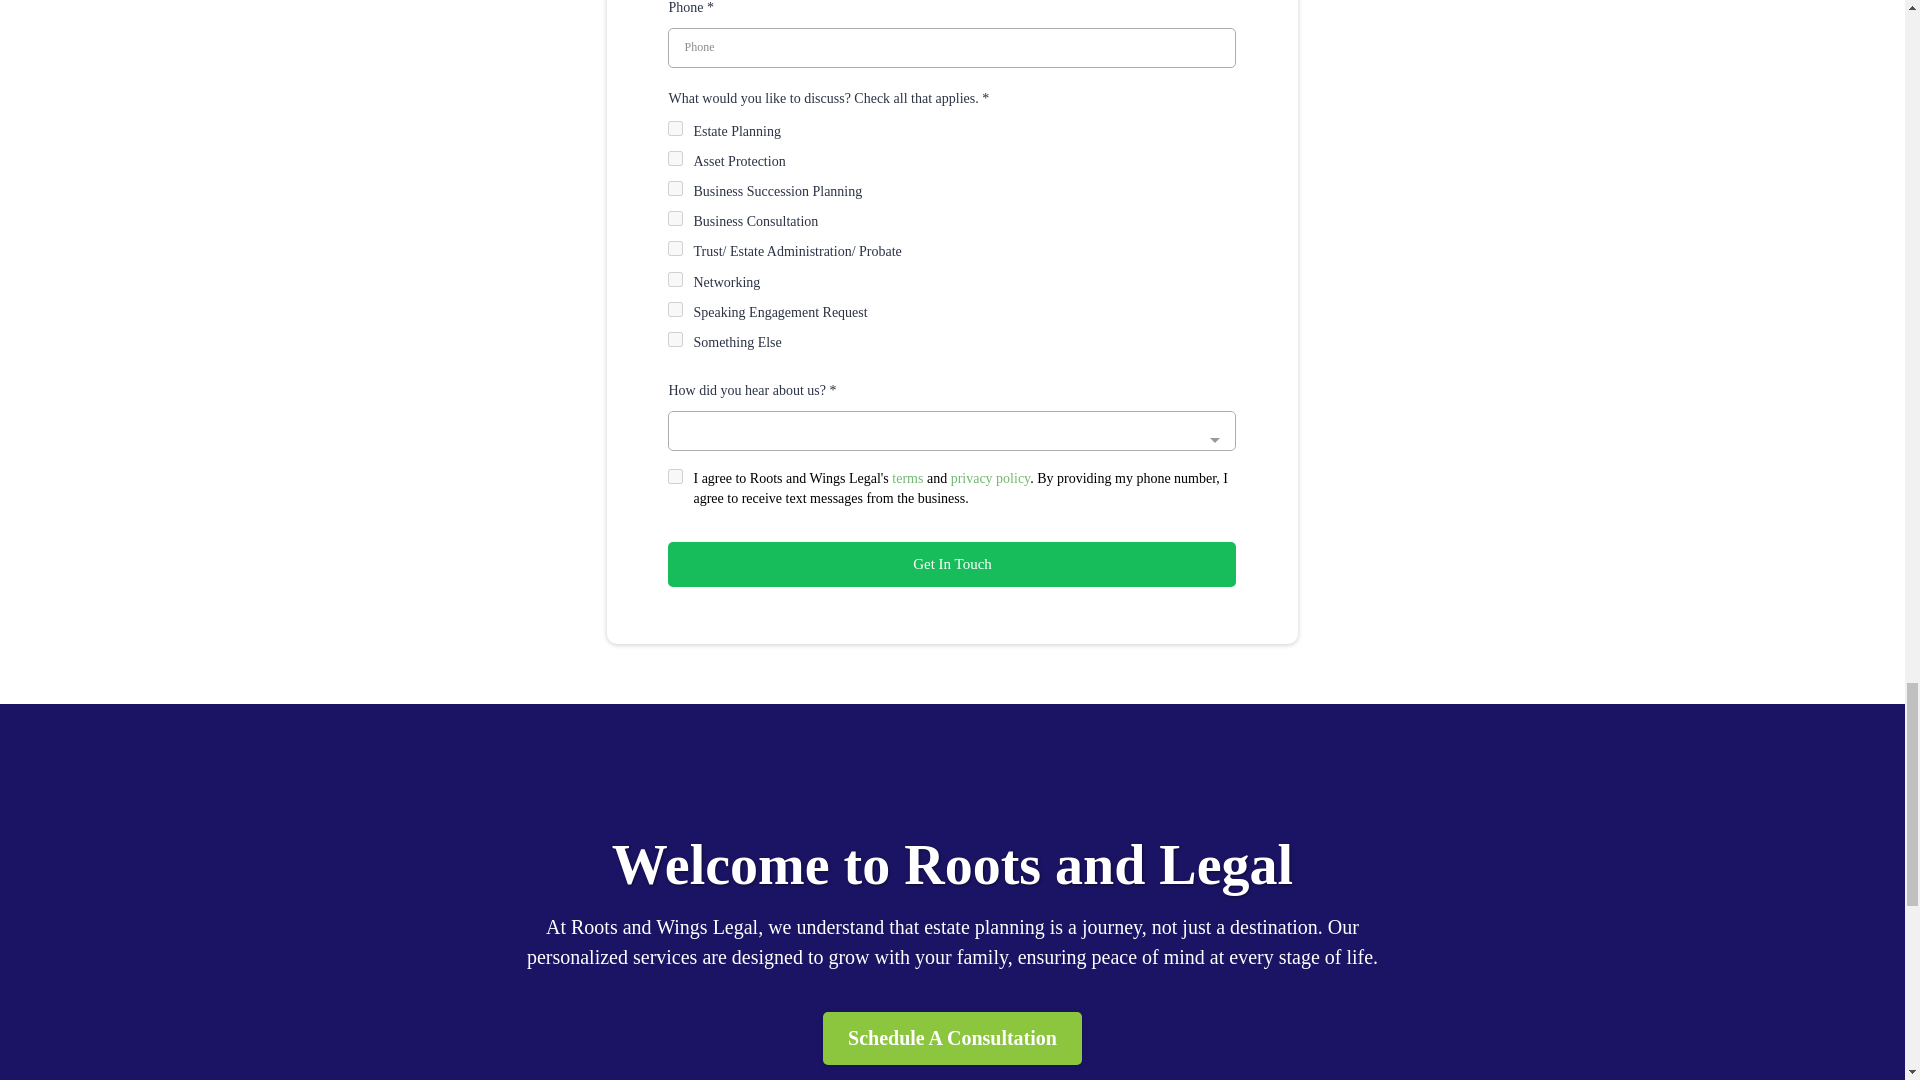 The width and height of the screenshot is (1920, 1080). I want to click on Asset Protection, so click(676, 158).